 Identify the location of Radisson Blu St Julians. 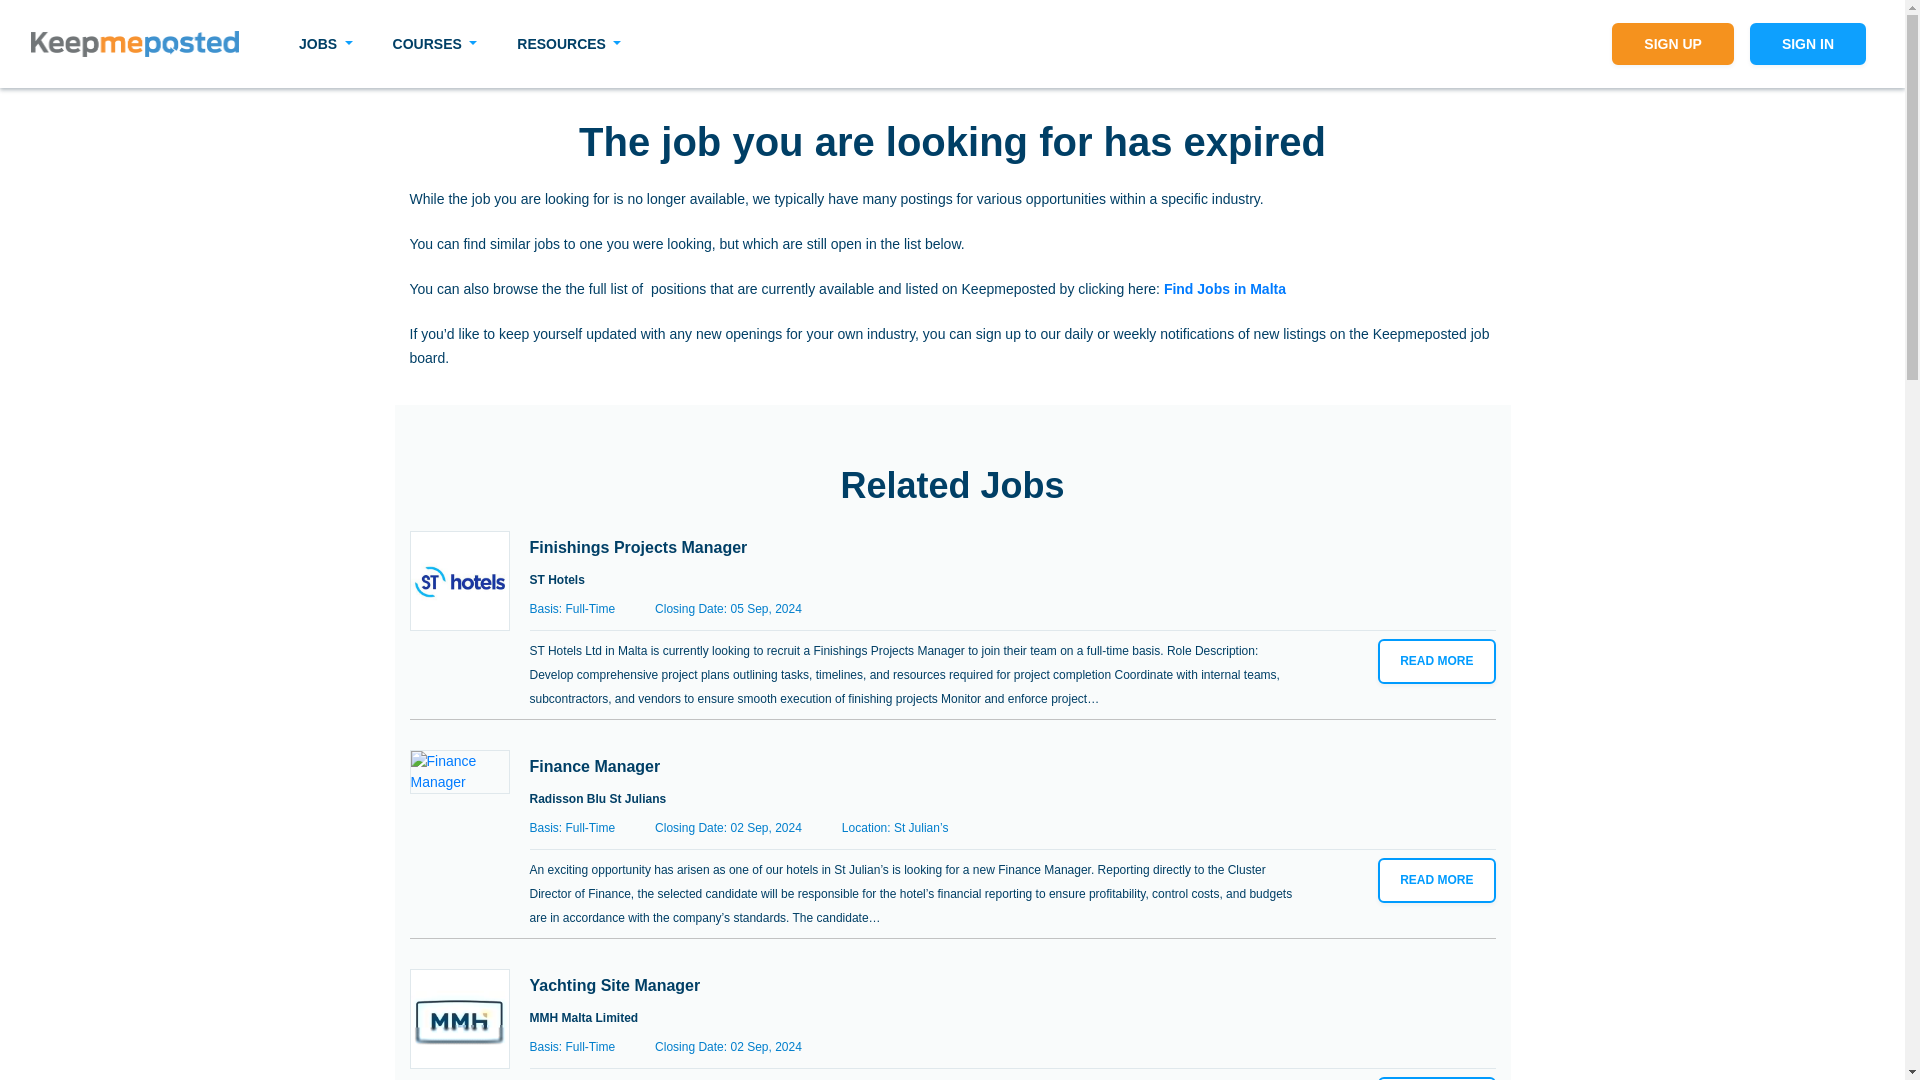
(598, 798).